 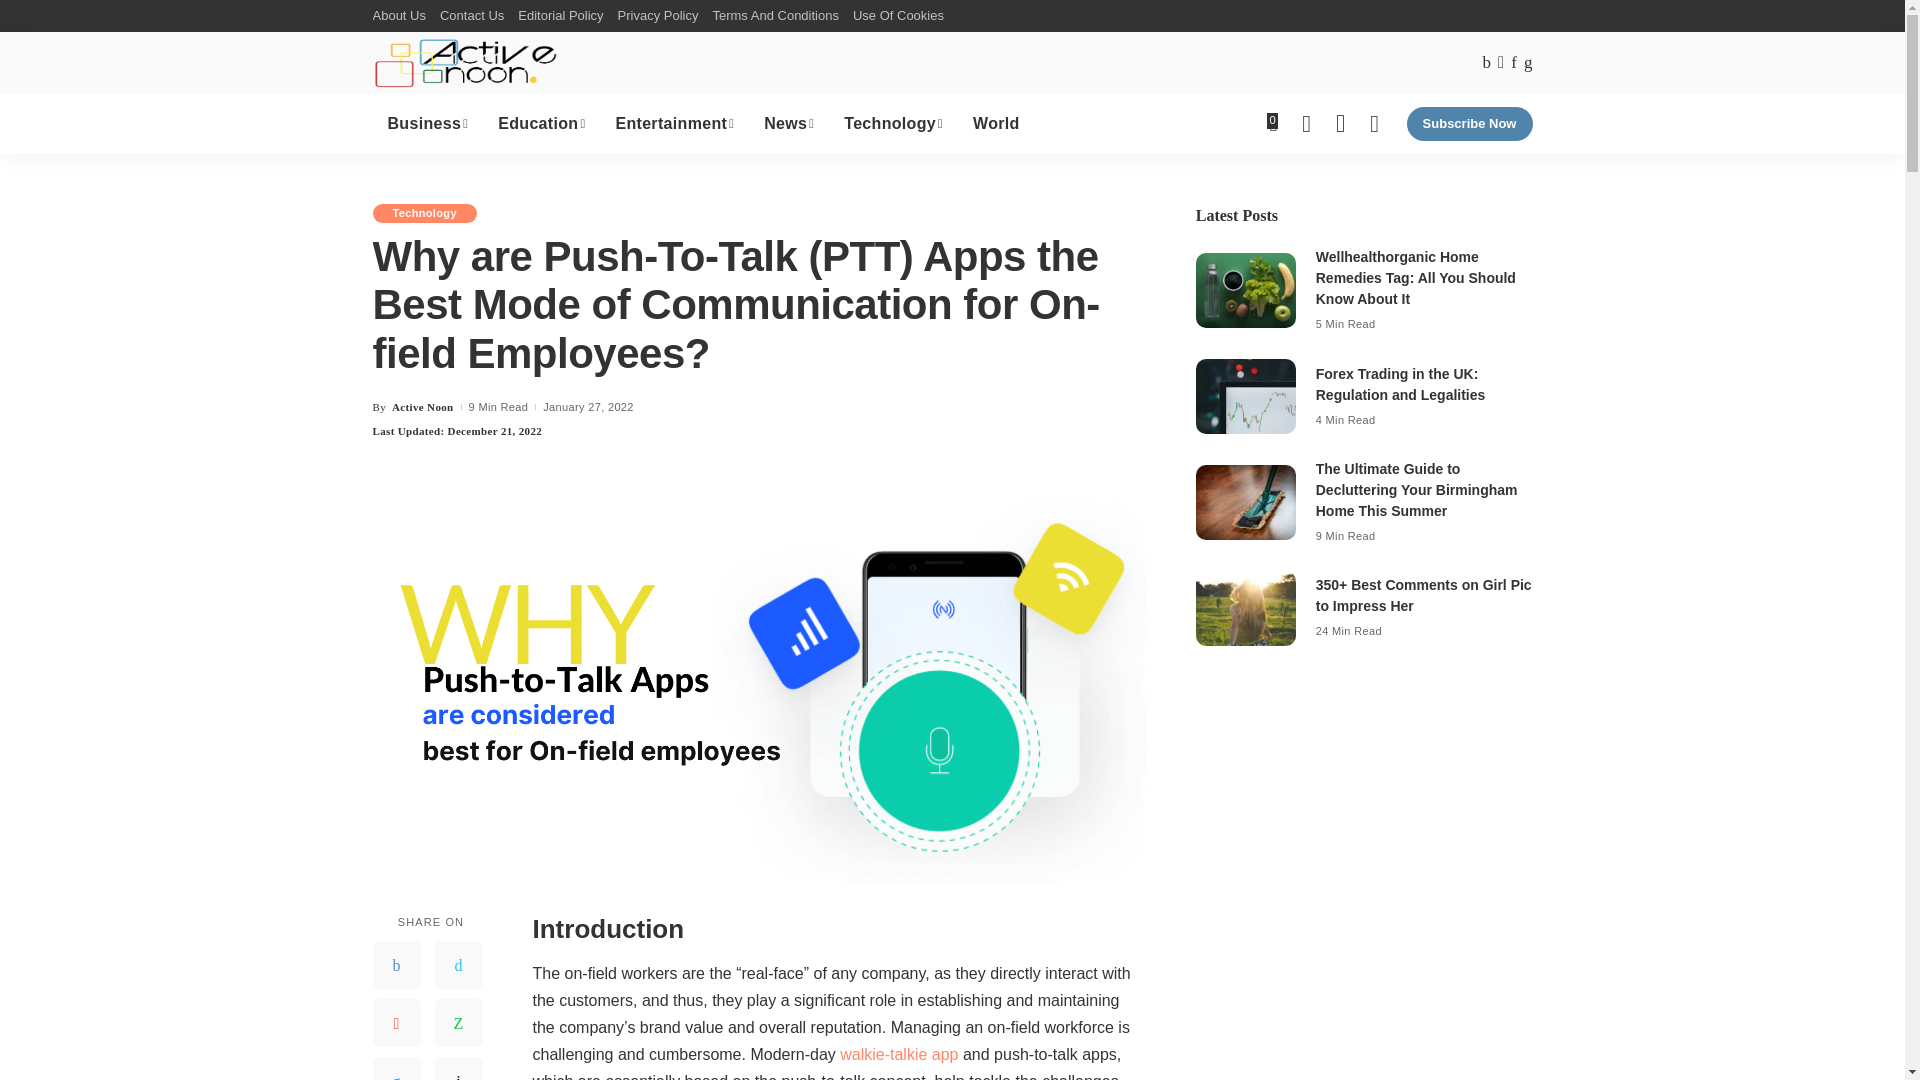 What do you see at coordinates (560, 16) in the screenshot?
I see `Editorial Policy` at bounding box center [560, 16].